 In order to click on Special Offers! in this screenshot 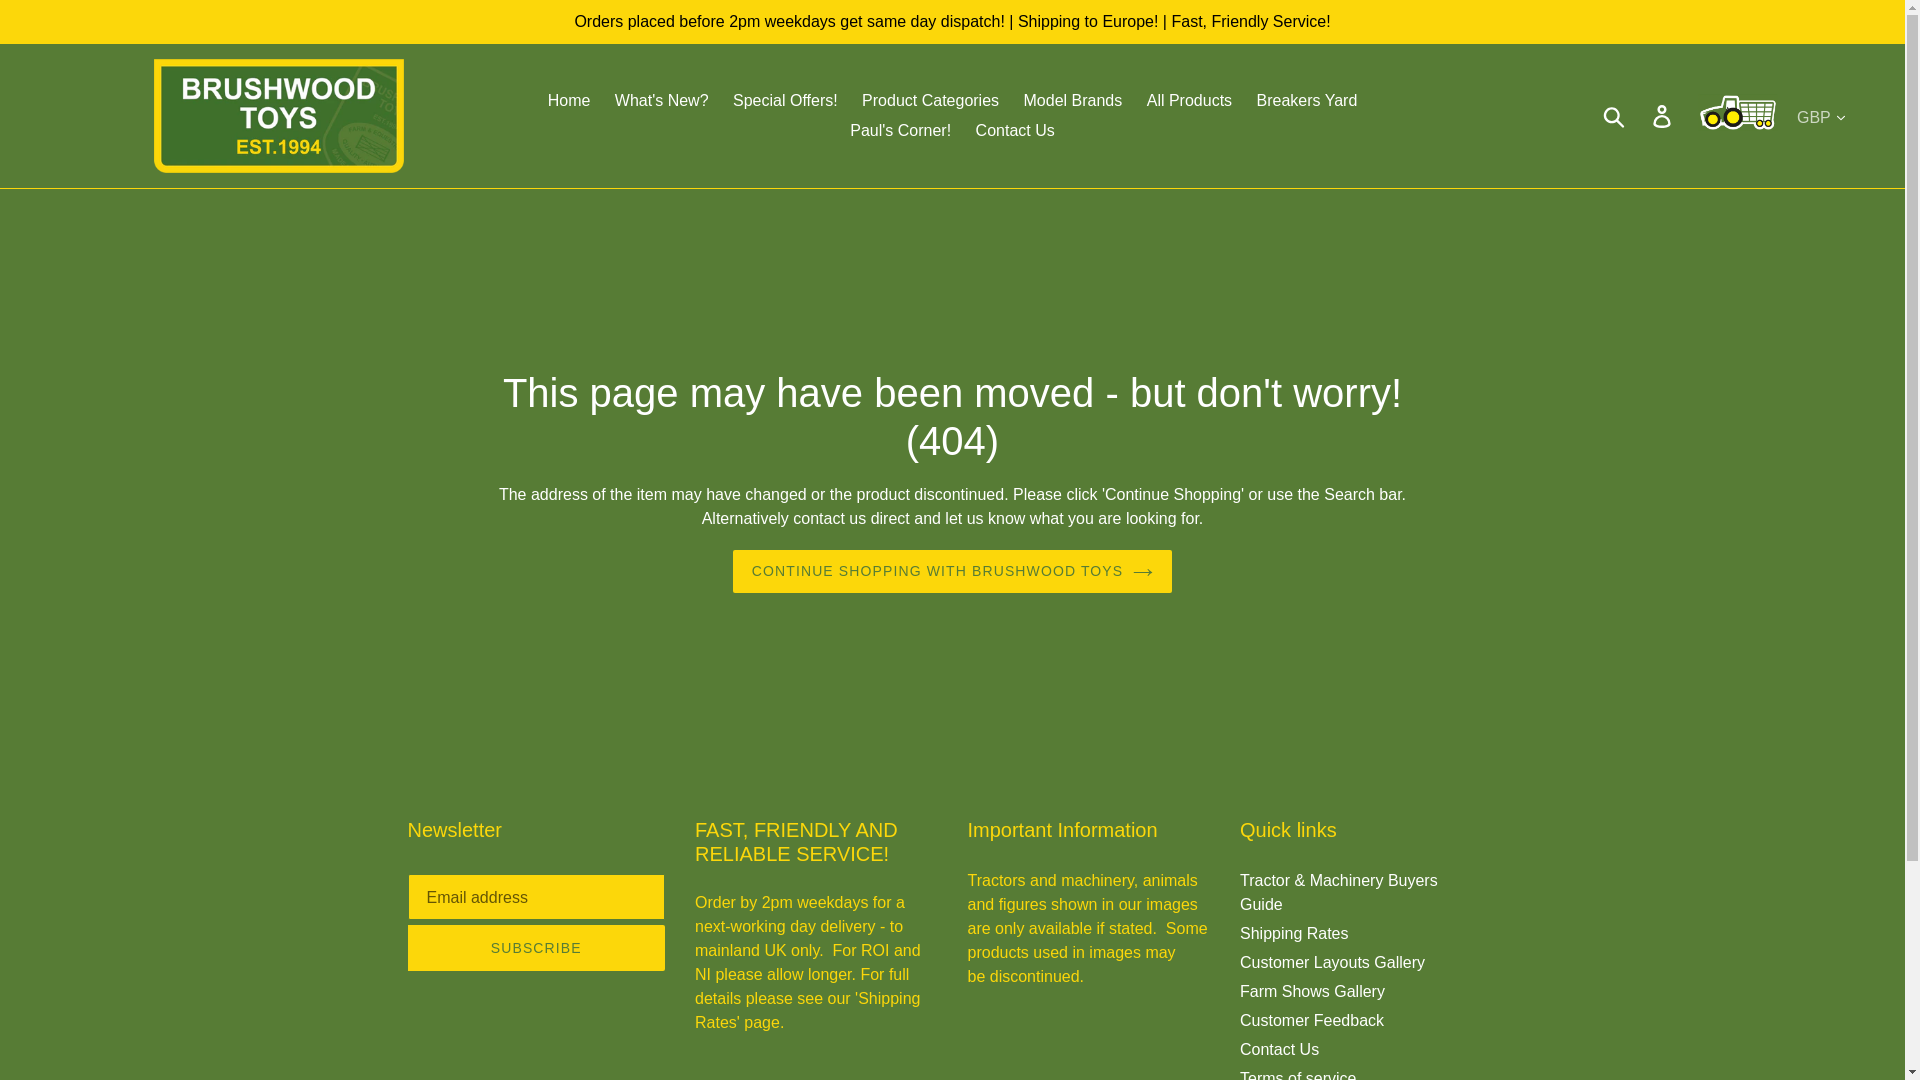, I will do `click(786, 100)`.